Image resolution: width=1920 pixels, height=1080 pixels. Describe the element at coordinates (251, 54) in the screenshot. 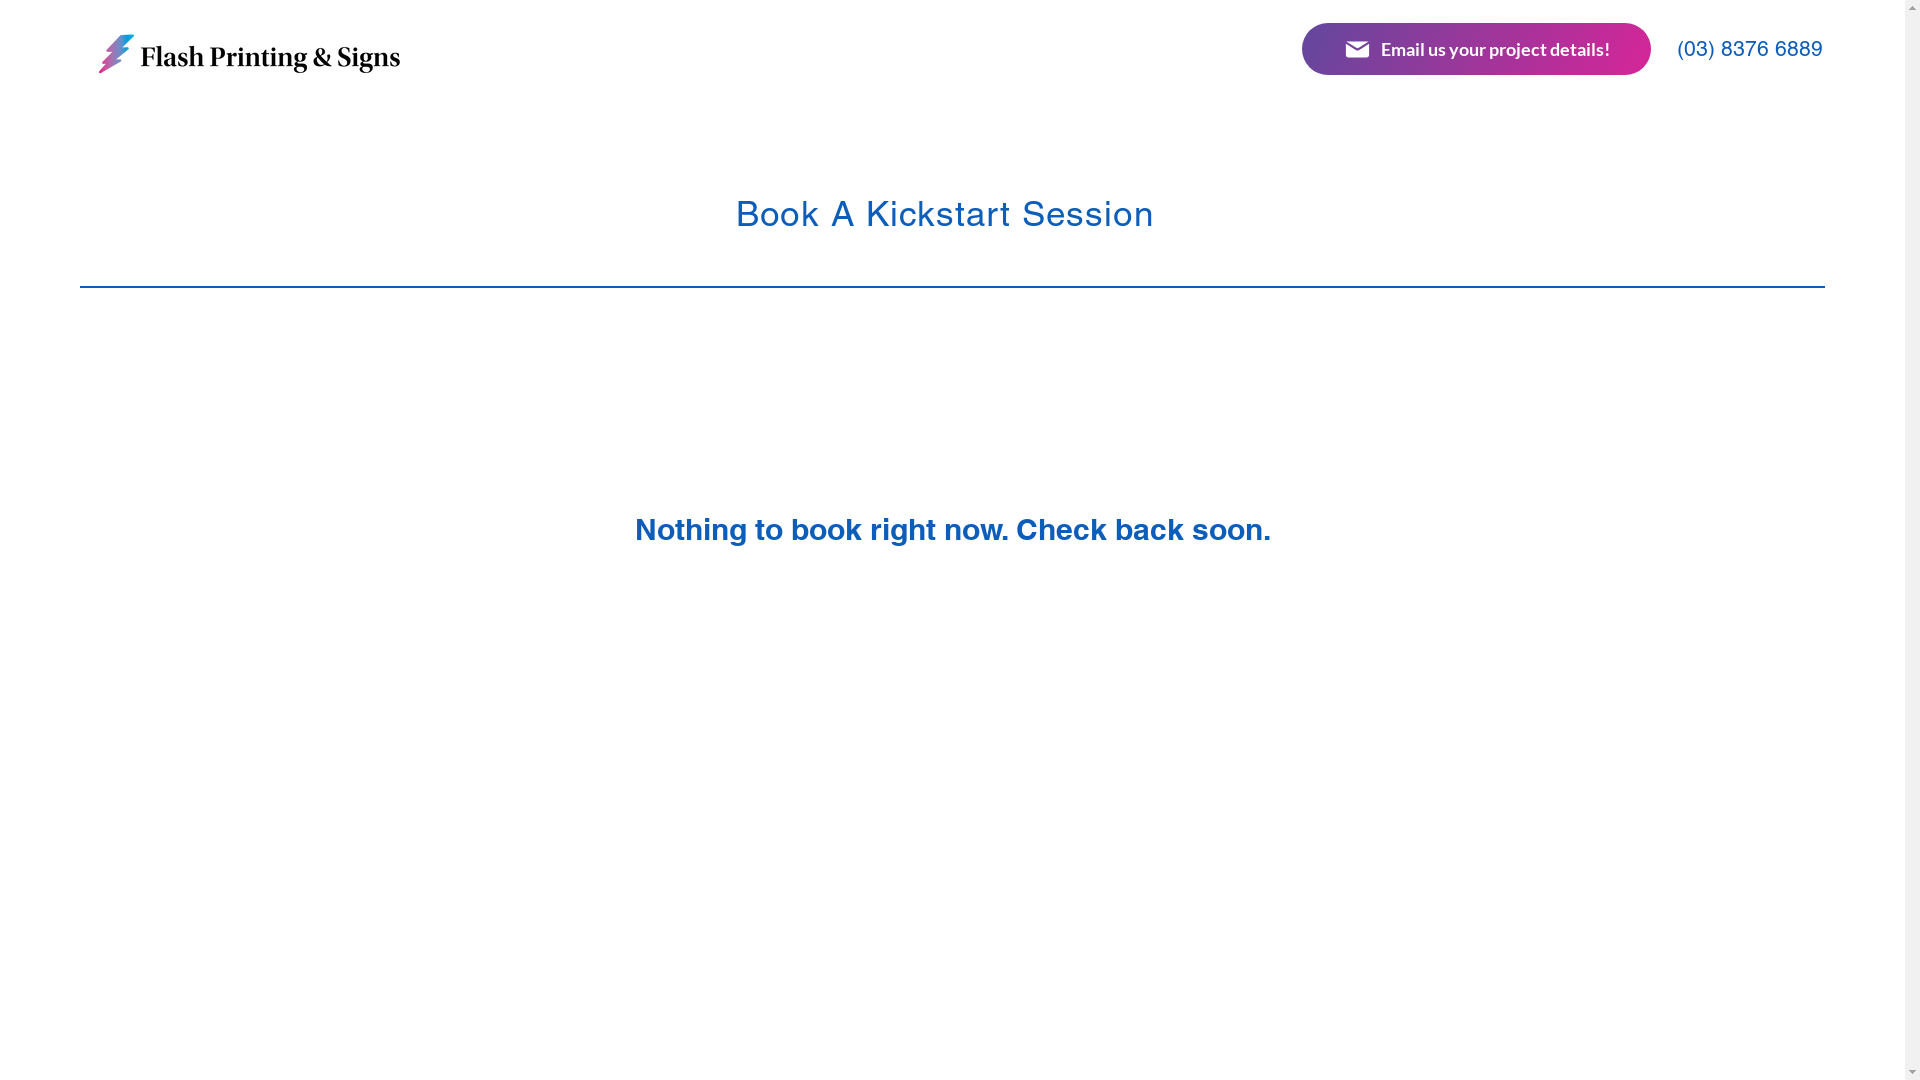

I see `Flash Printing and Signs` at that location.